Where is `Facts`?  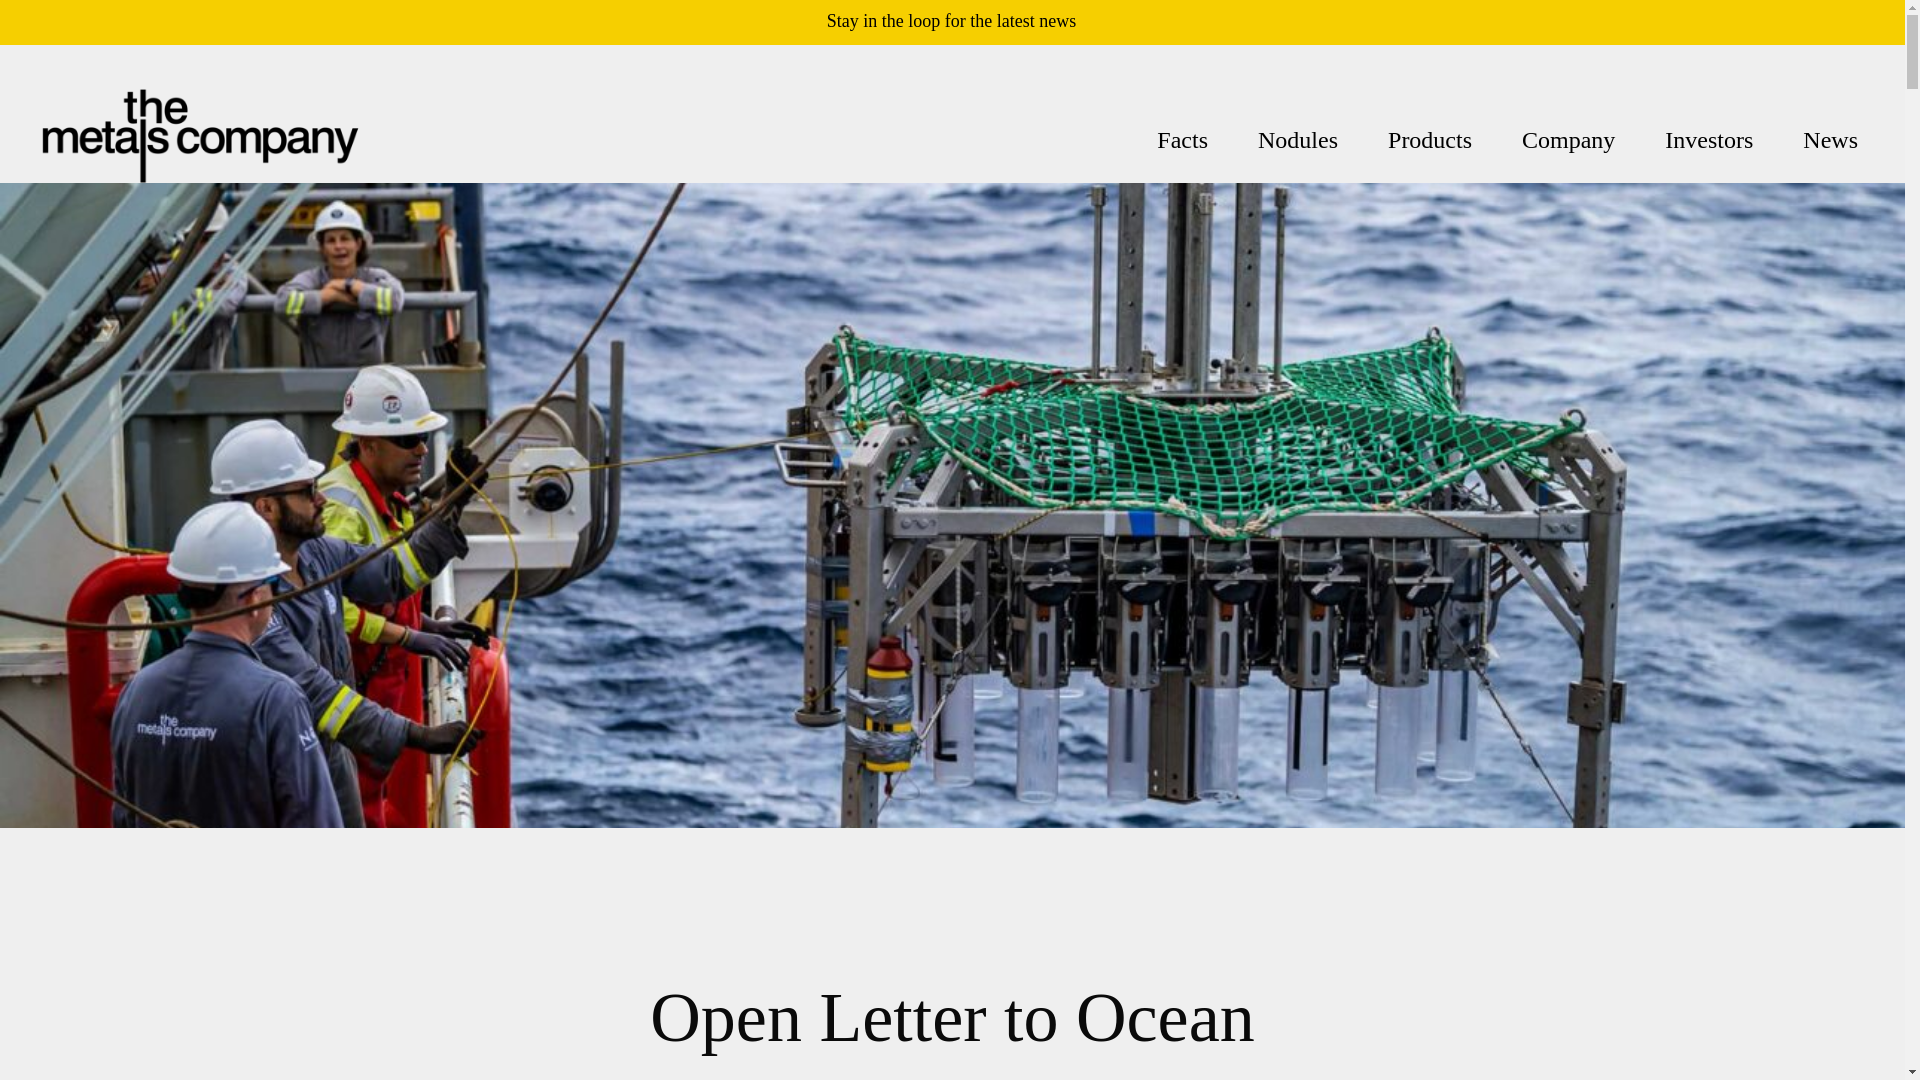 Facts is located at coordinates (1182, 140).